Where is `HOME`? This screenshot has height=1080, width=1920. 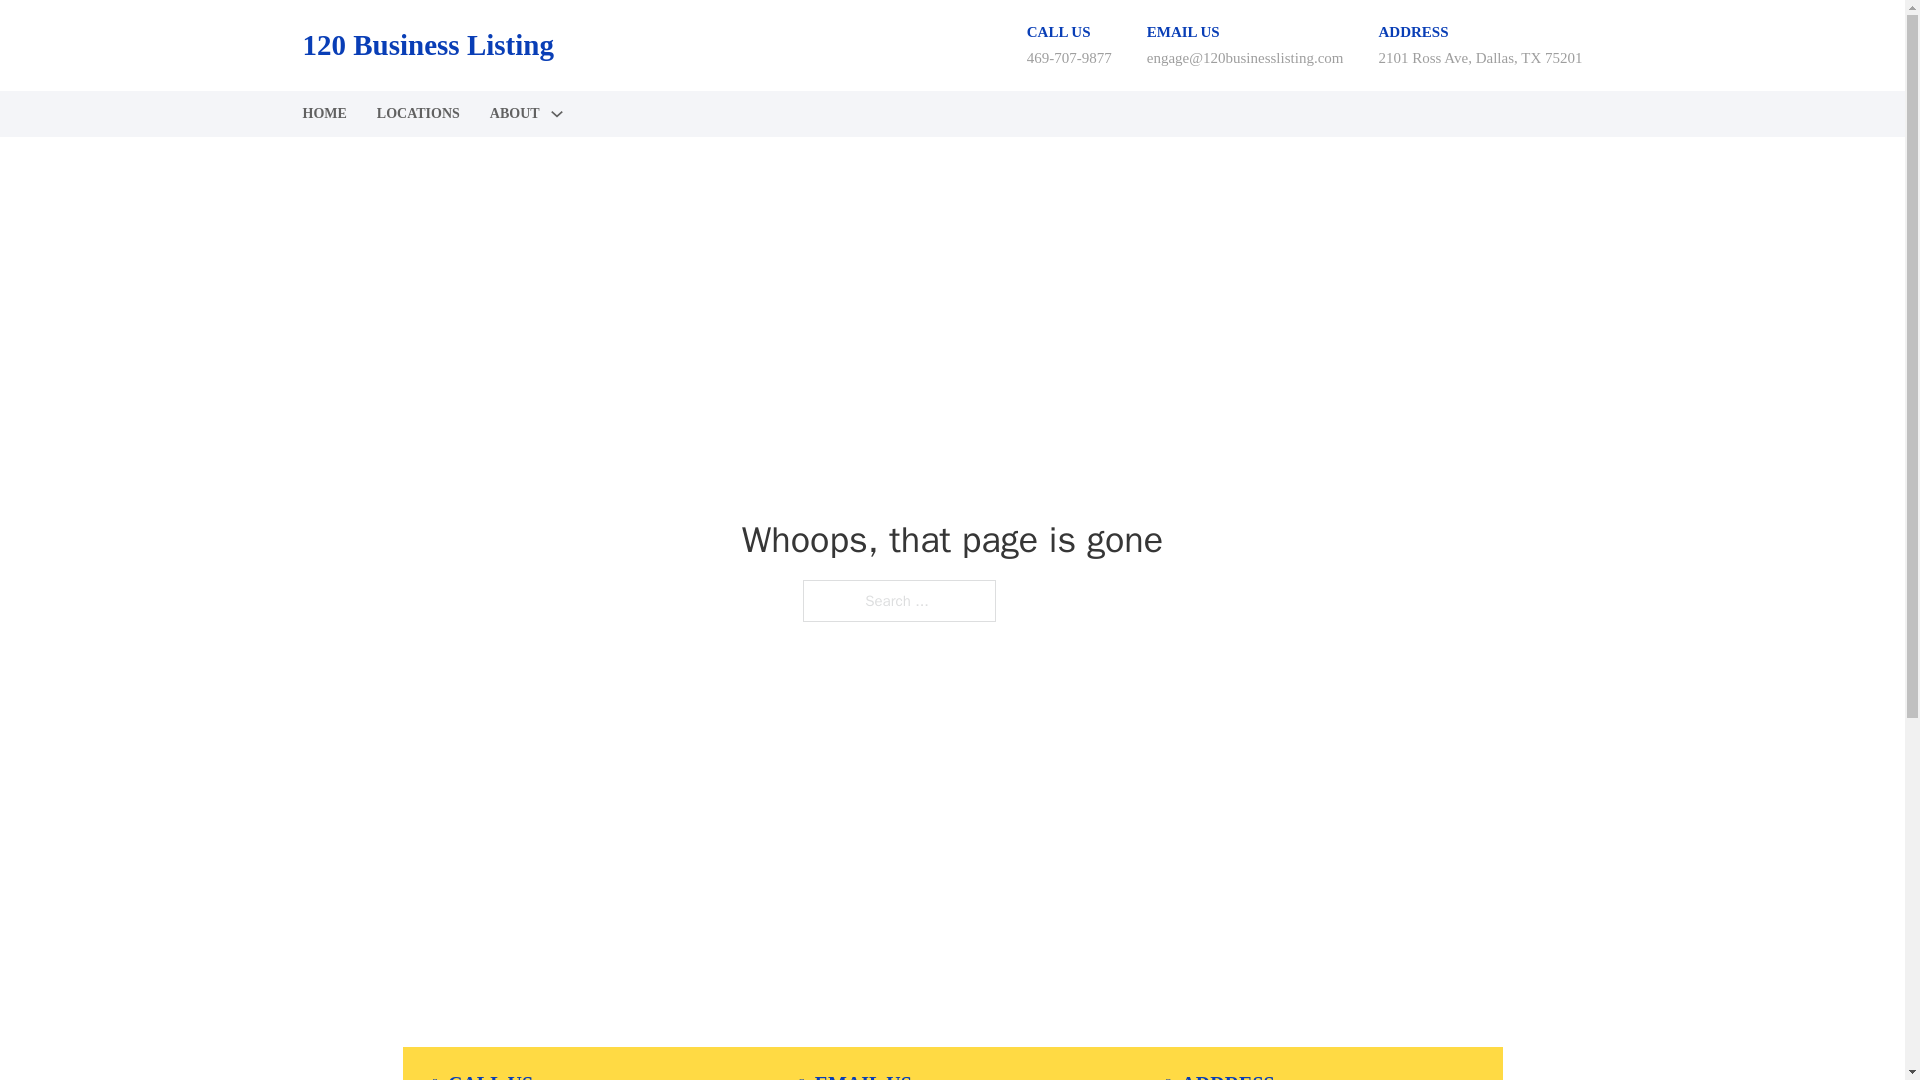
HOME is located at coordinates (323, 114).